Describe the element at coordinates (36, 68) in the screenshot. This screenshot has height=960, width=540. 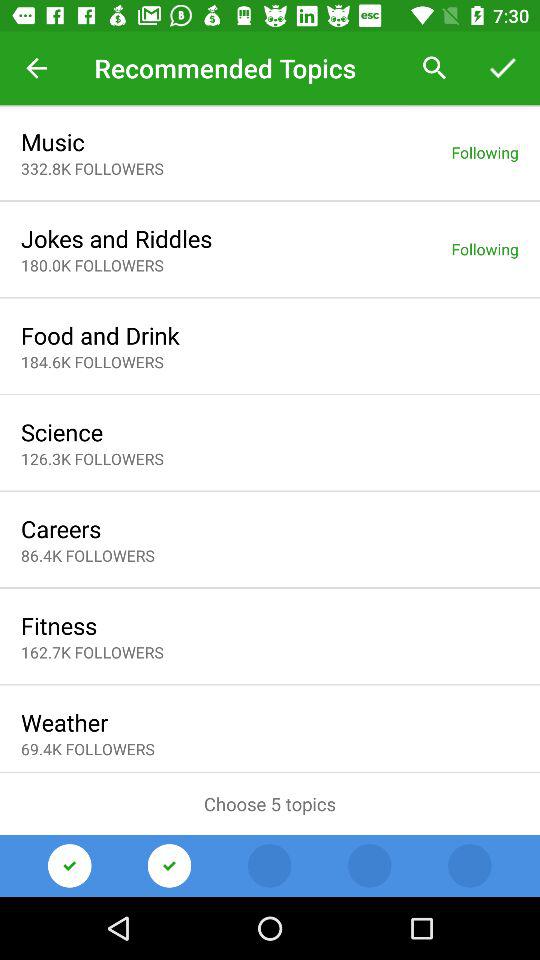
I see `tap icon next to recommended topics icon` at that location.